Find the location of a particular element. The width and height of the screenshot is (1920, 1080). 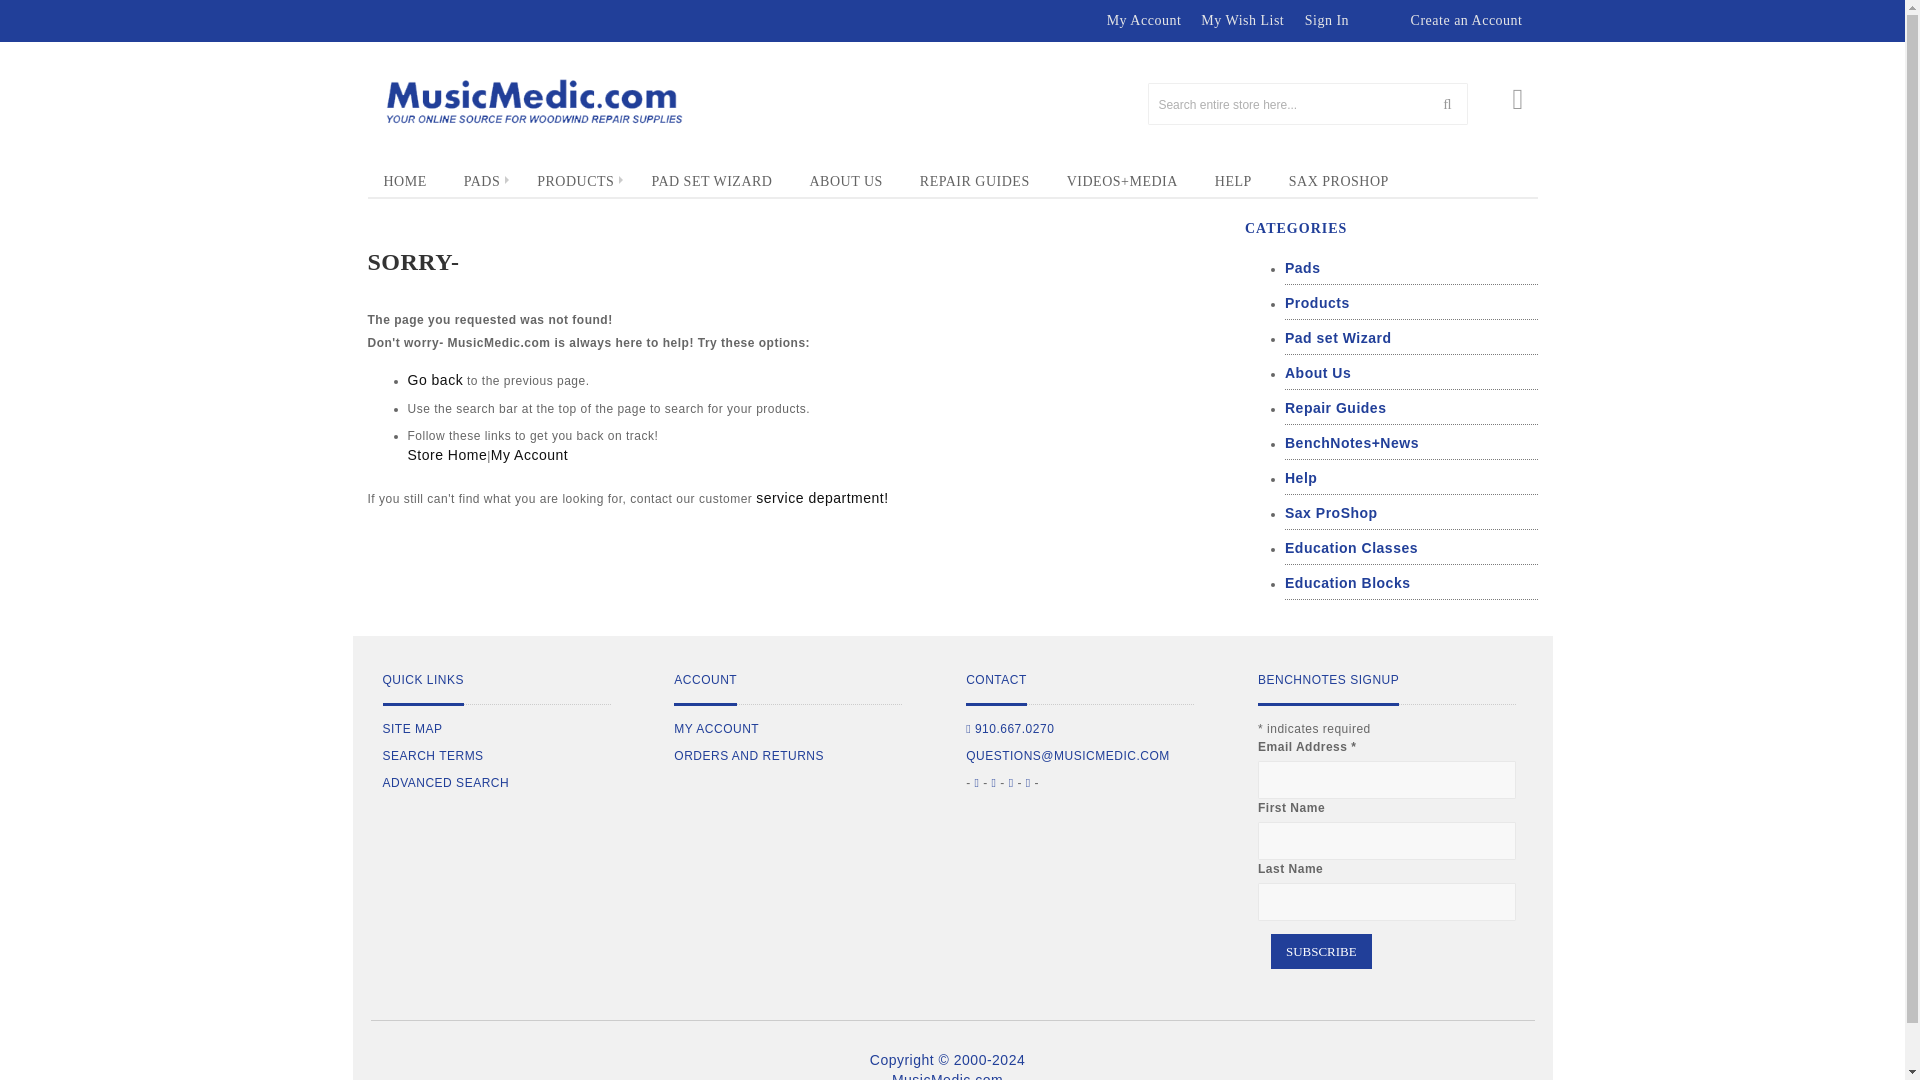

Search is located at coordinates (1447, 104).